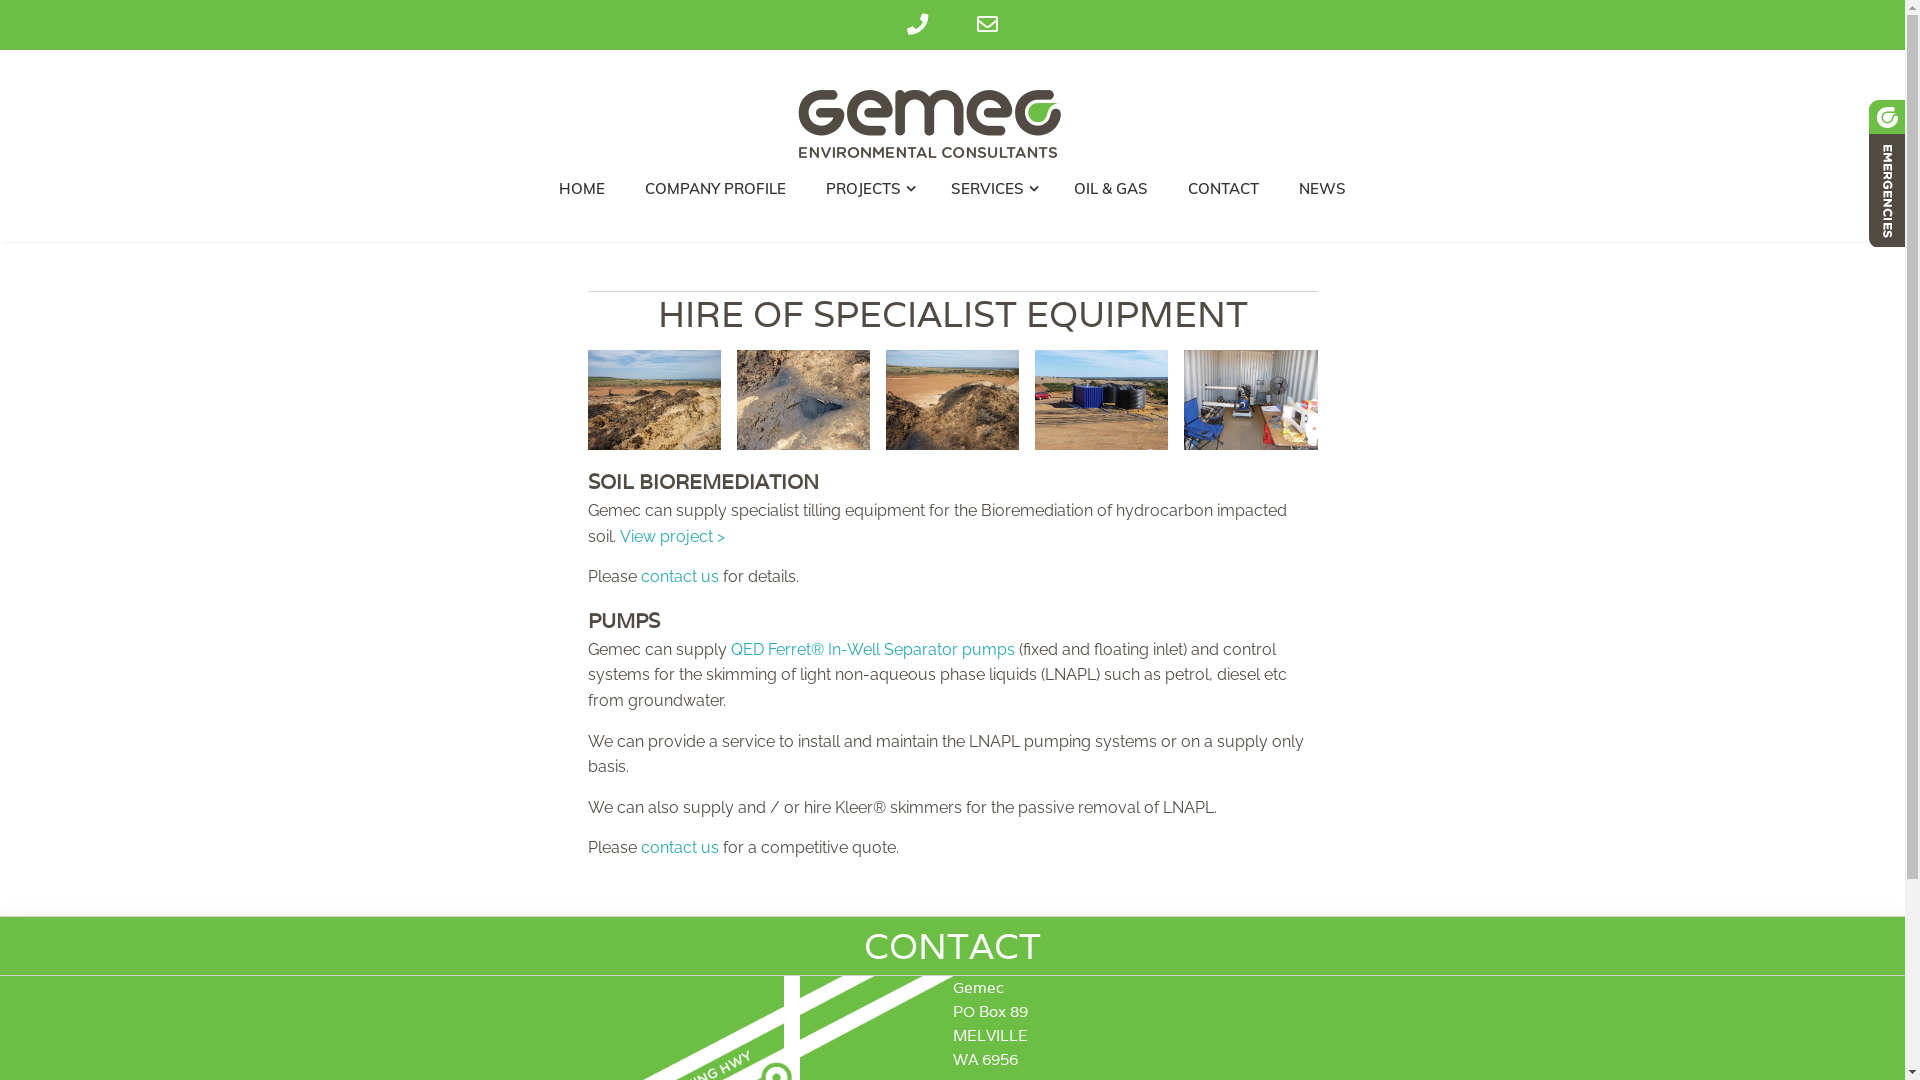 The image size is (1920, 1080). What do you see at coordinates (679, 848) in the screenshot?
I see `contact us` at bounding box center [679, 848].